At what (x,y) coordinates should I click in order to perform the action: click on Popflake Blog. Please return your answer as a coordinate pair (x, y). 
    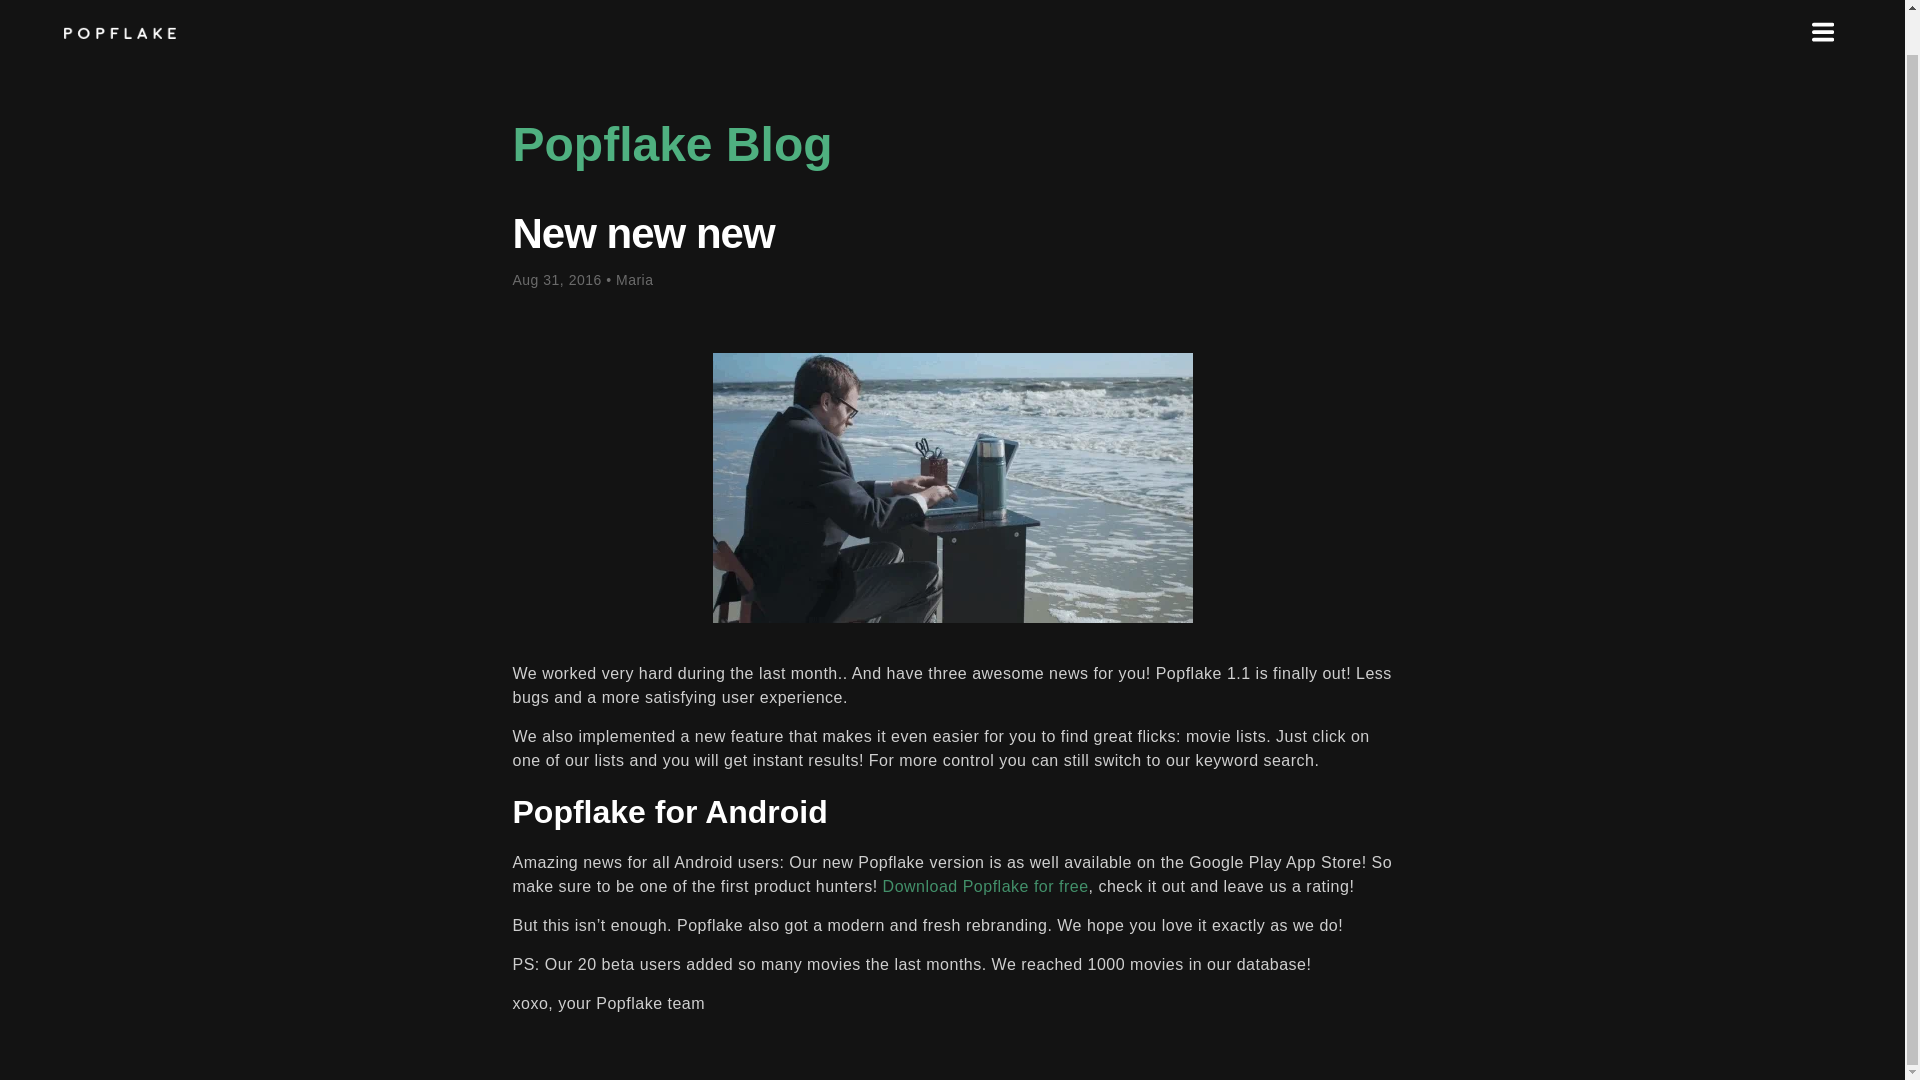
    Looking at the image, I should click on (672, 144).